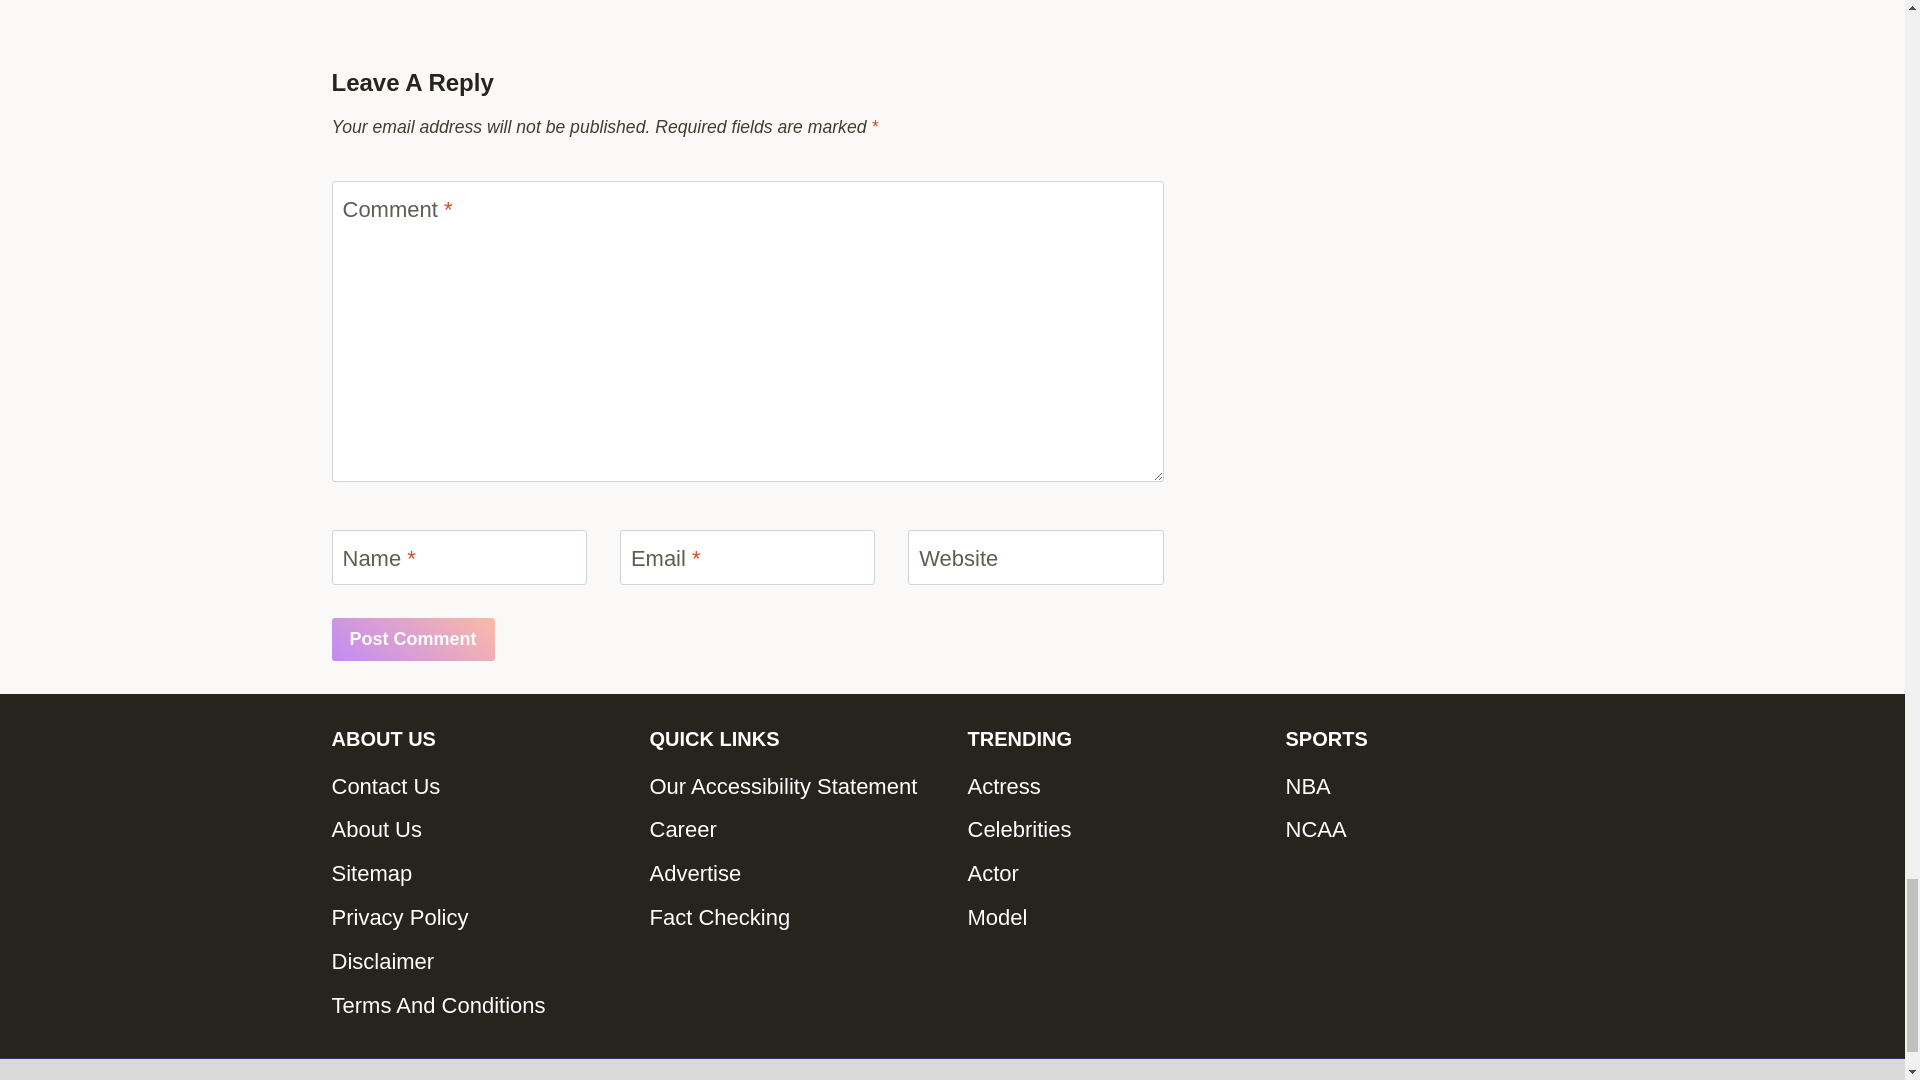 The image size is (1920, 1080). I want to click on Terms And Conditions, so click(476, 1006).